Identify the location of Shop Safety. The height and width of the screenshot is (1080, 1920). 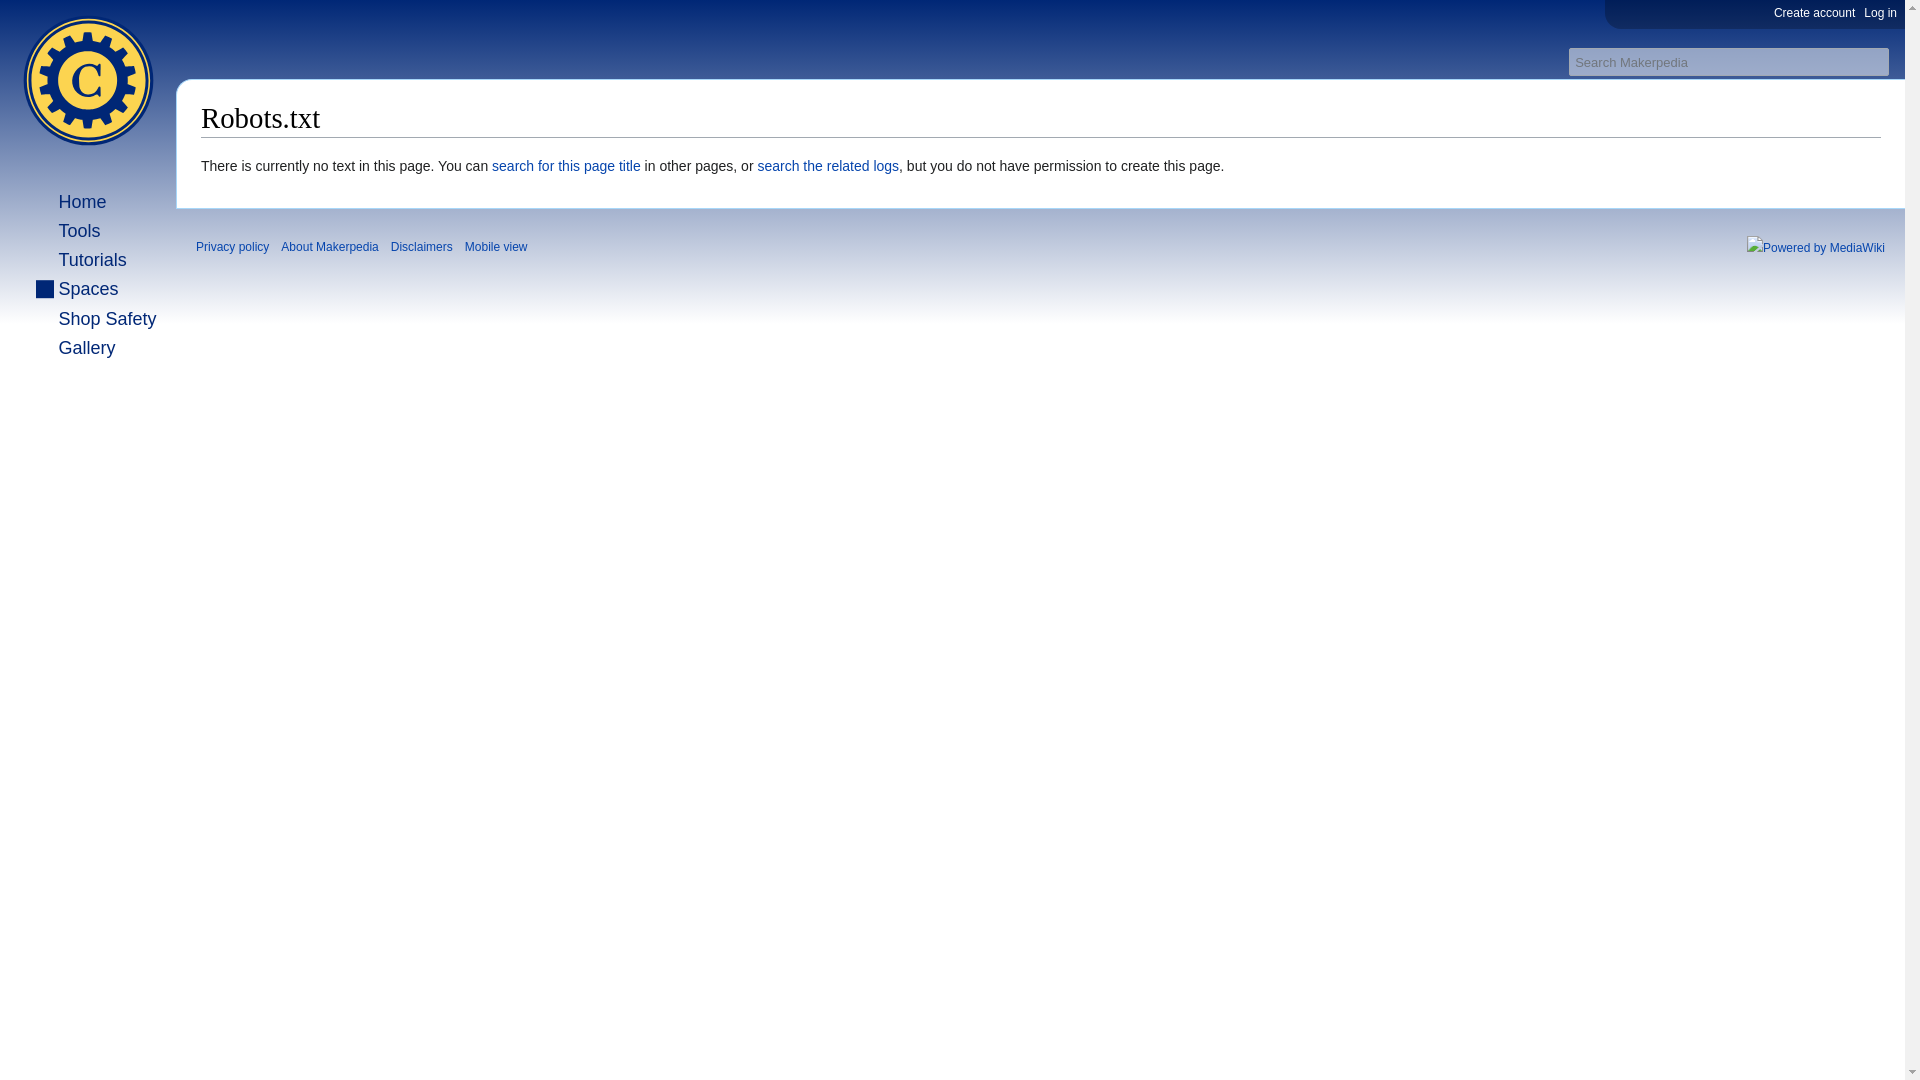
(96, 319).